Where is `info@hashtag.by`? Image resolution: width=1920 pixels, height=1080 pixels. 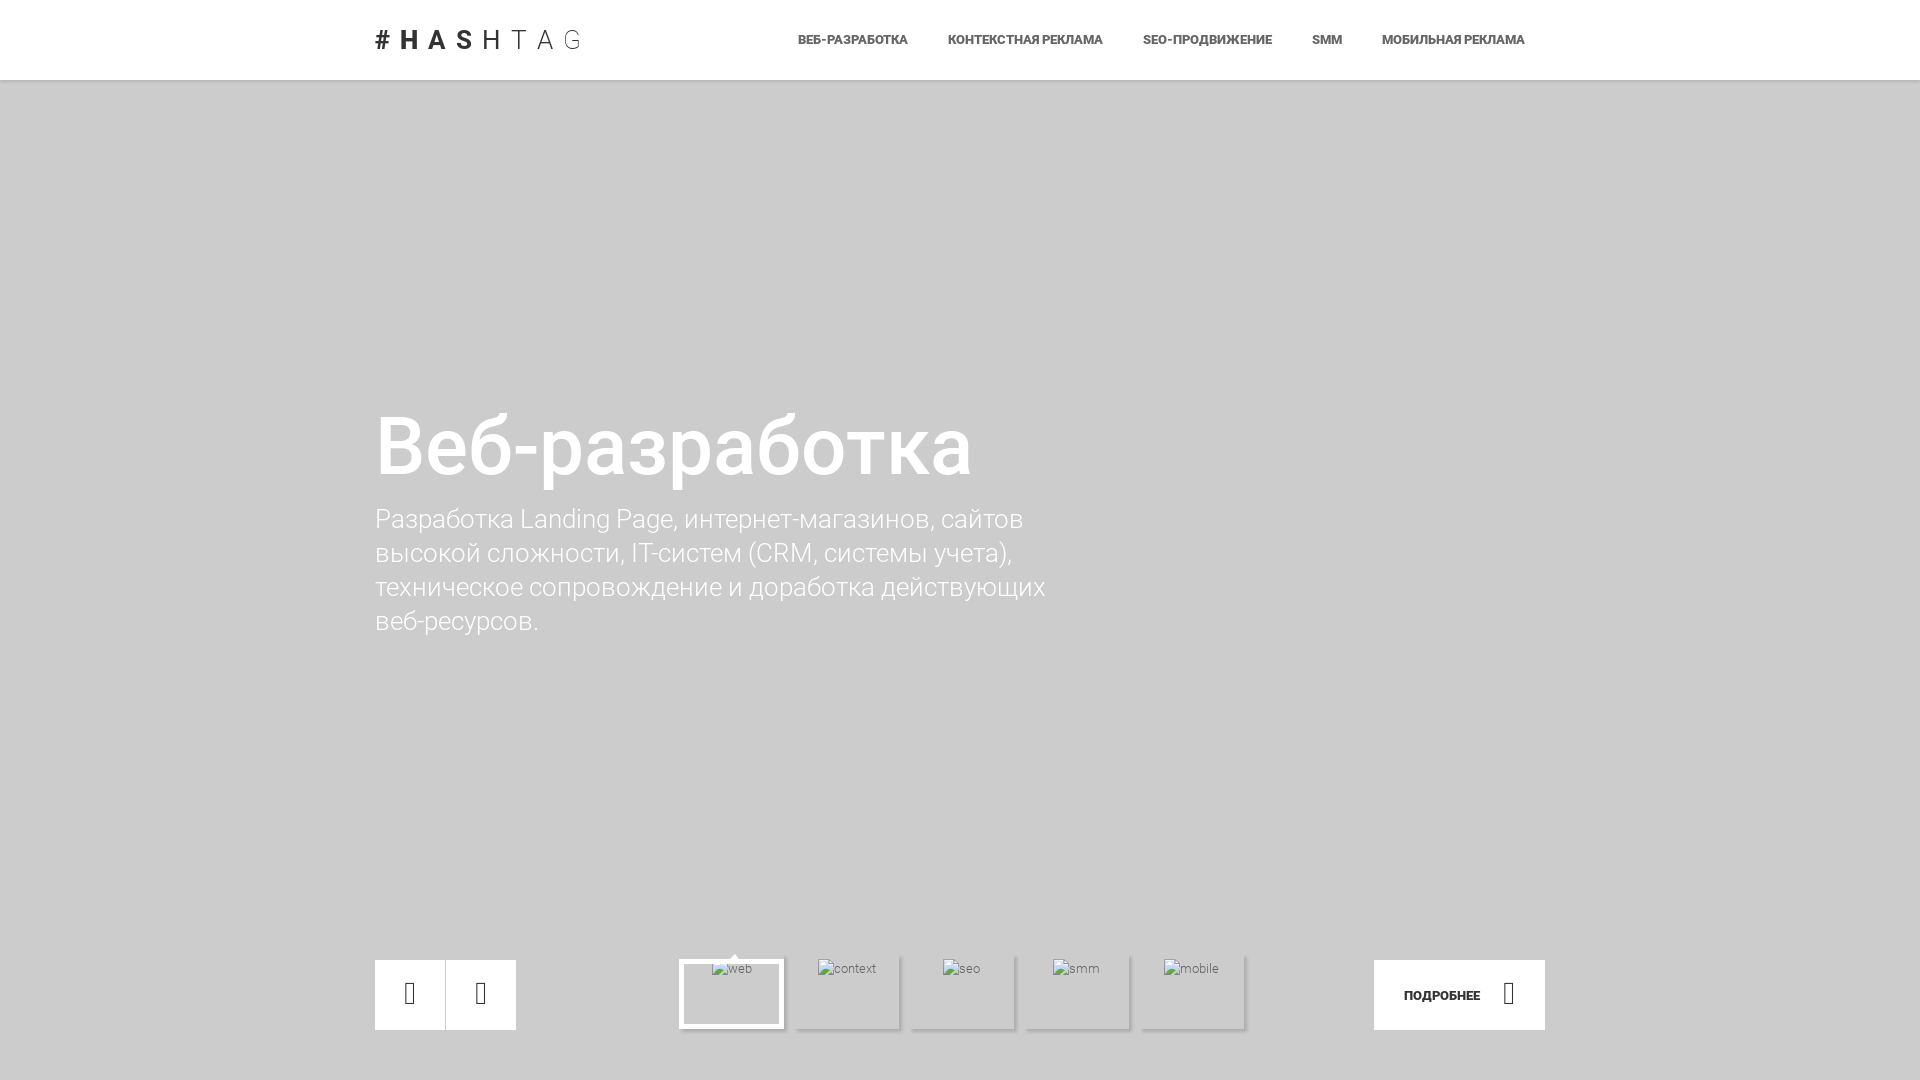
info@hashtag.by is located at coordinates (1260, 930).